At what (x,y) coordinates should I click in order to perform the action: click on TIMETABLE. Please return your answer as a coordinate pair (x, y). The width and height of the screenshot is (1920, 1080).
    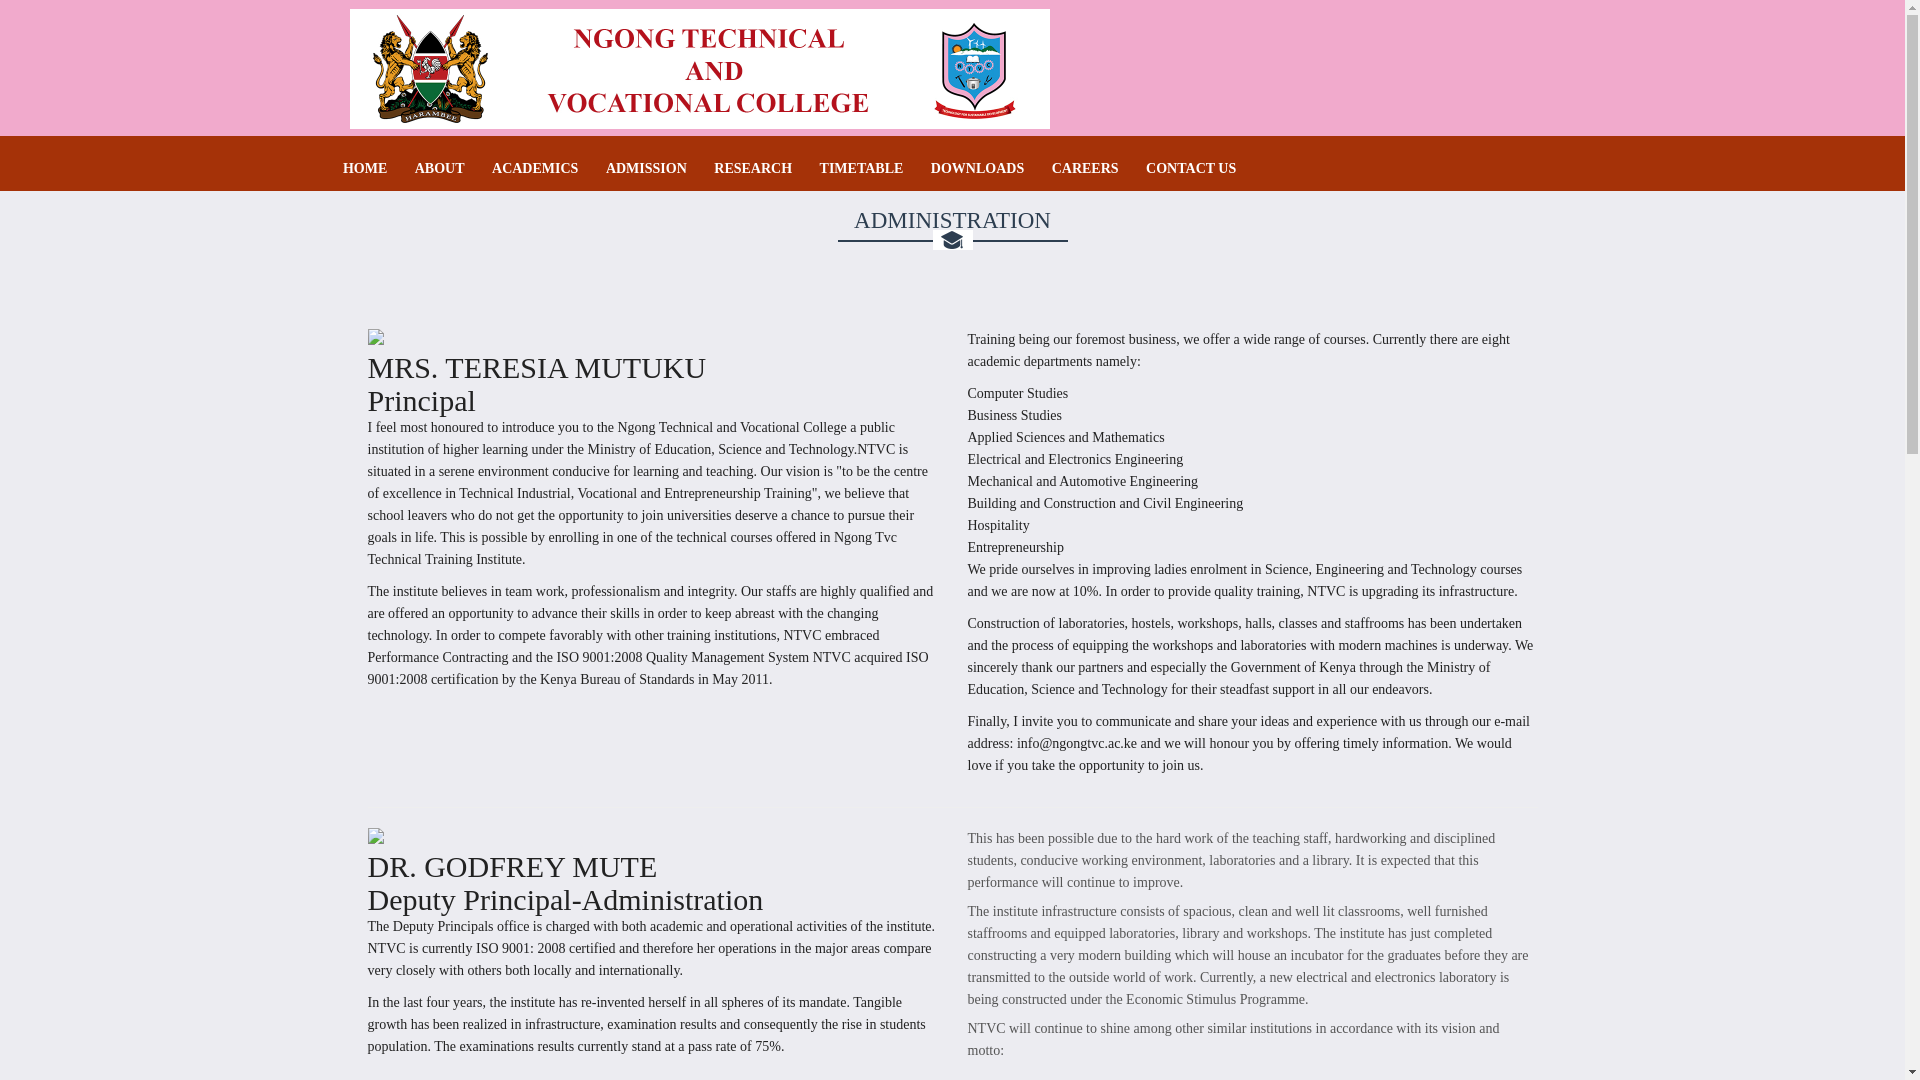
    Looking at the image, I should click on (862, 168).